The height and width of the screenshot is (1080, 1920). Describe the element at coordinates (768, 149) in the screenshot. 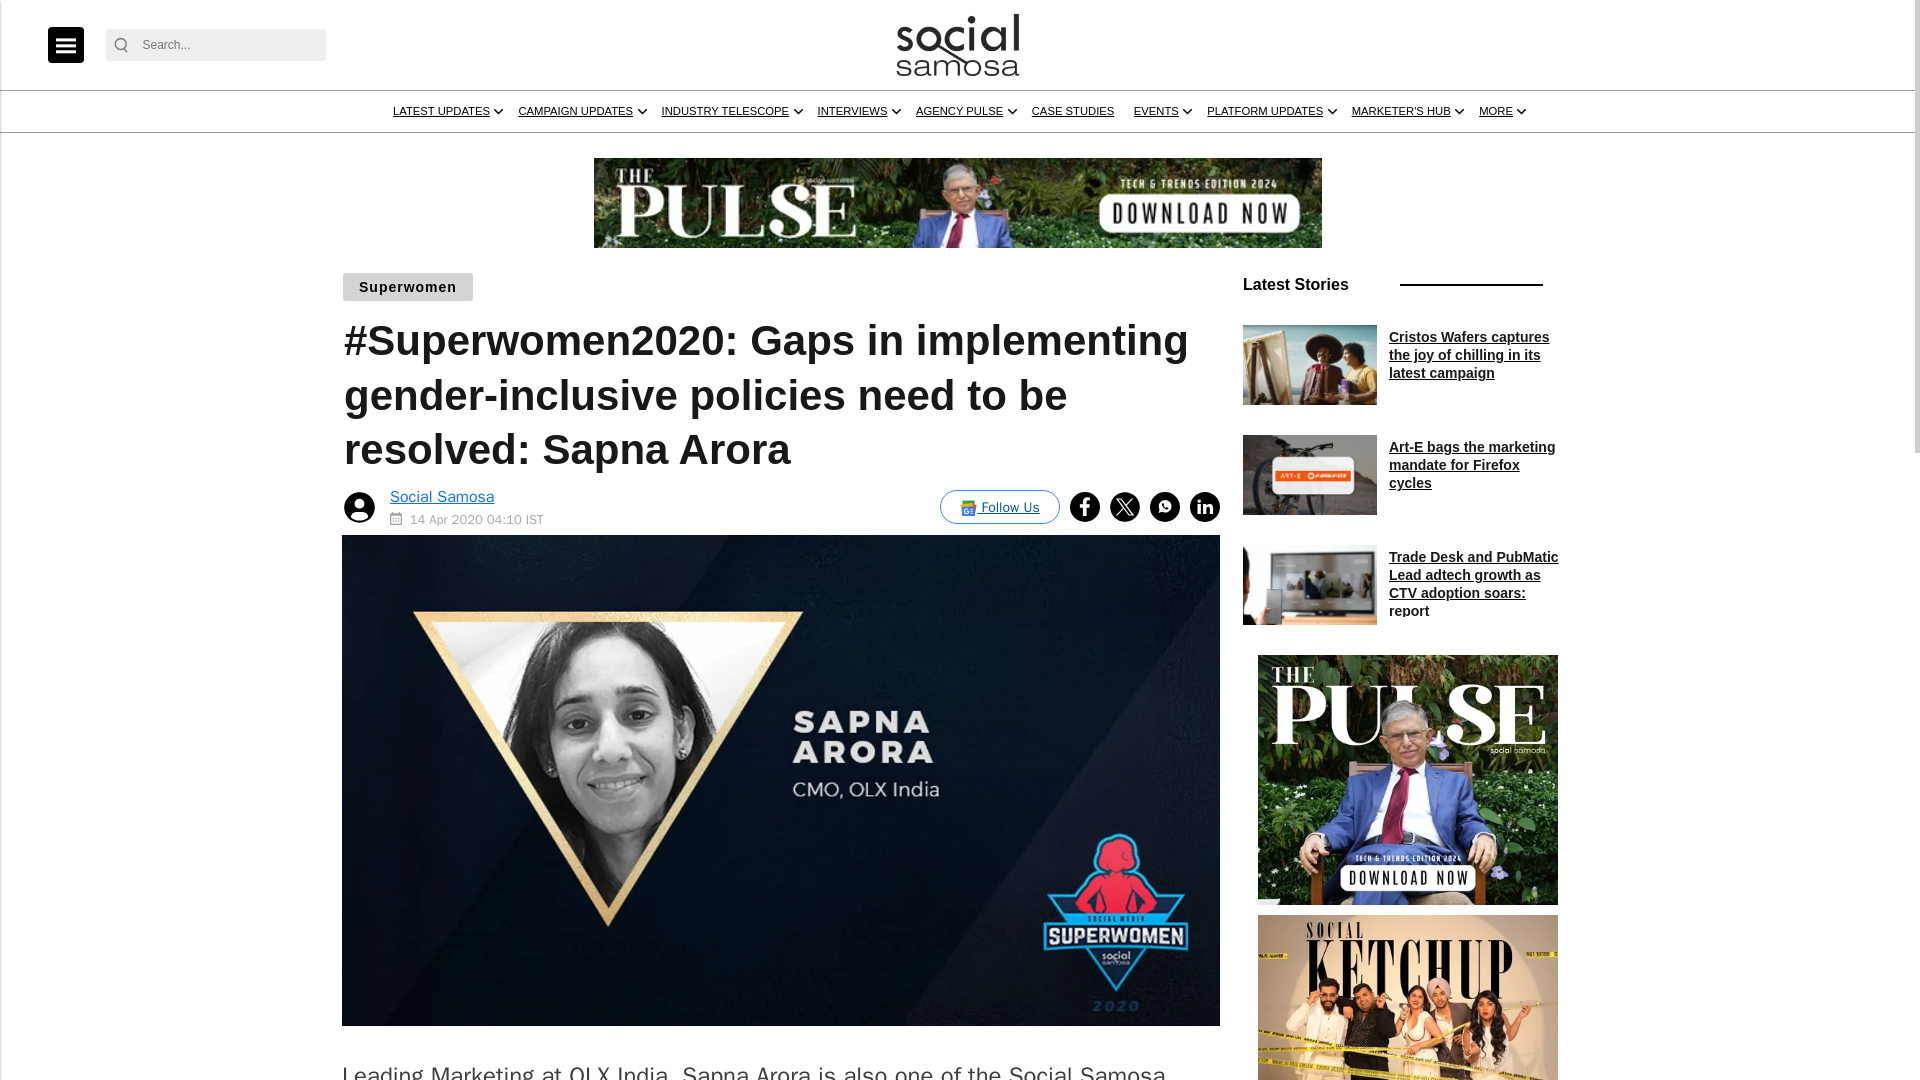

I see `CAMPAIGN UPDATES` at that location.